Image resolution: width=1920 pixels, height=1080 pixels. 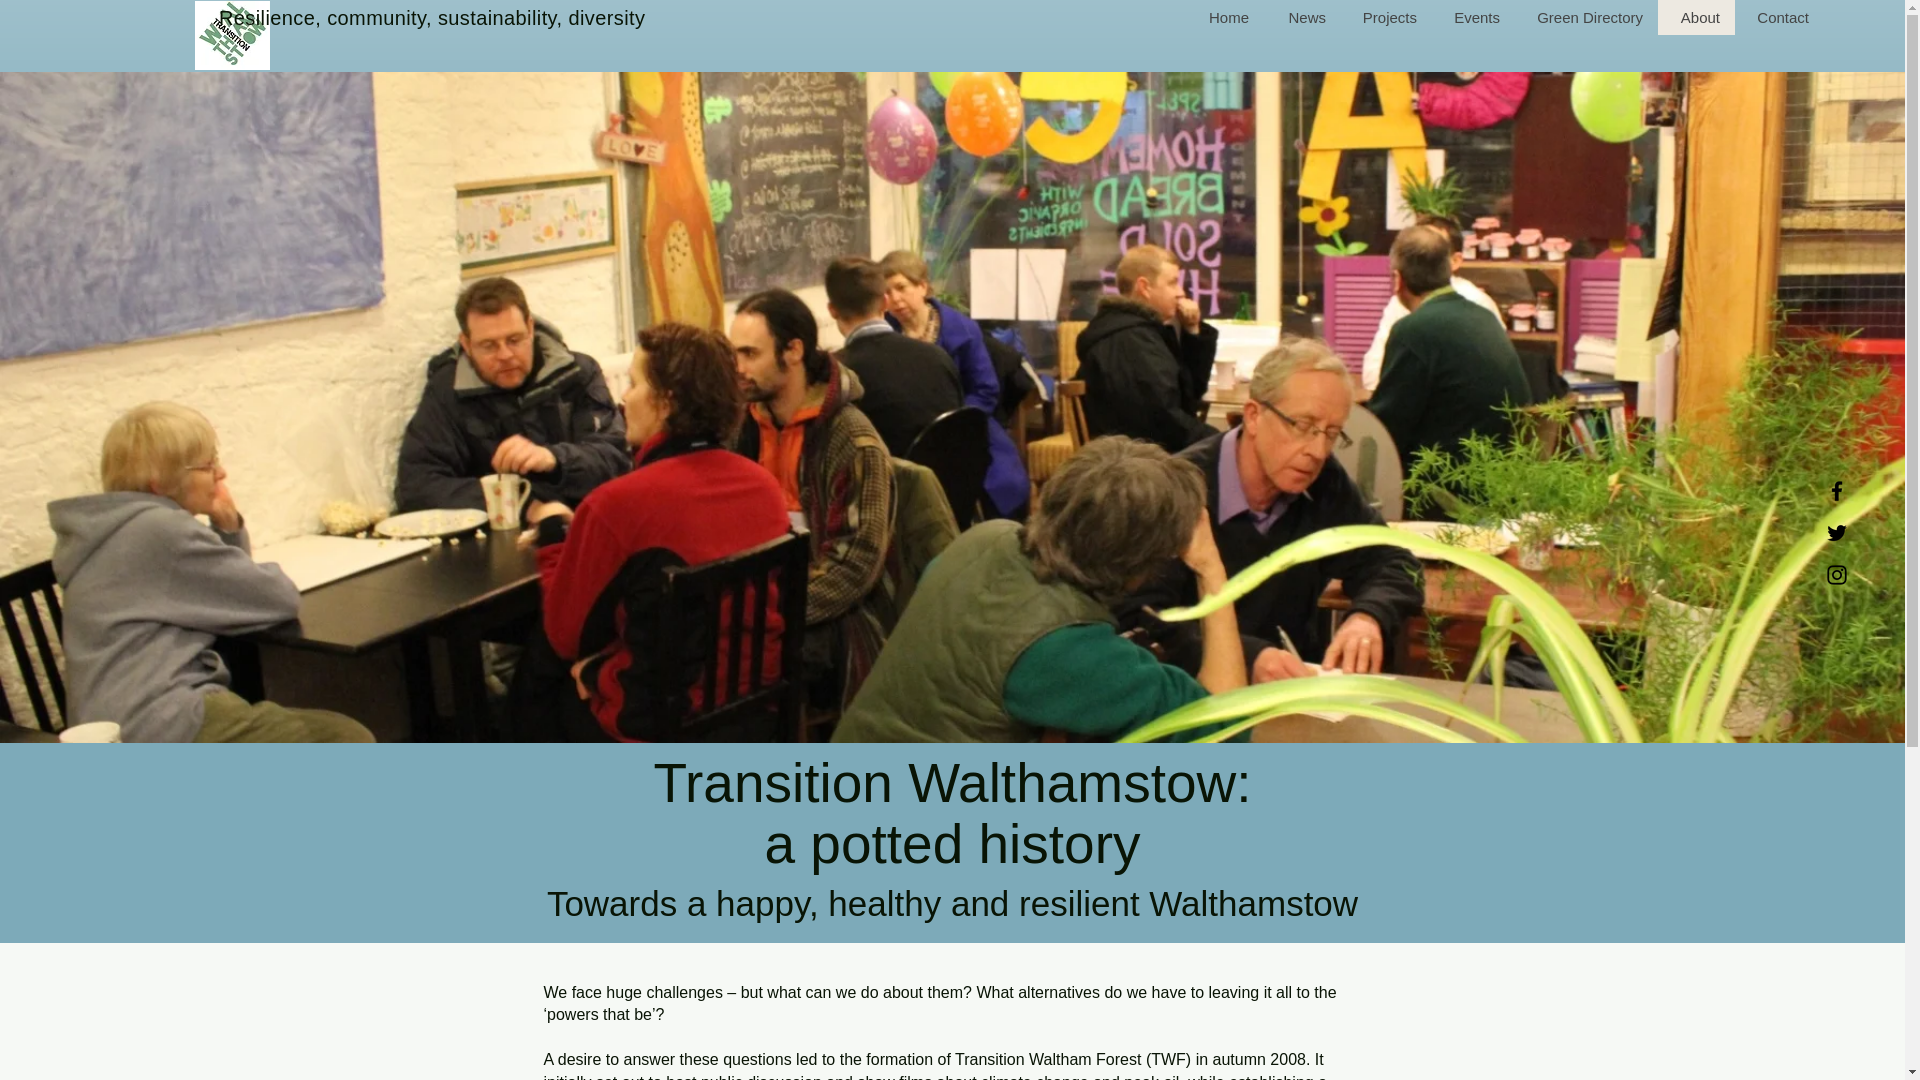 What do you see at coordinates (1386, 17) in the screenshot?
I see `Projects` at bounding box center [1386, 17].